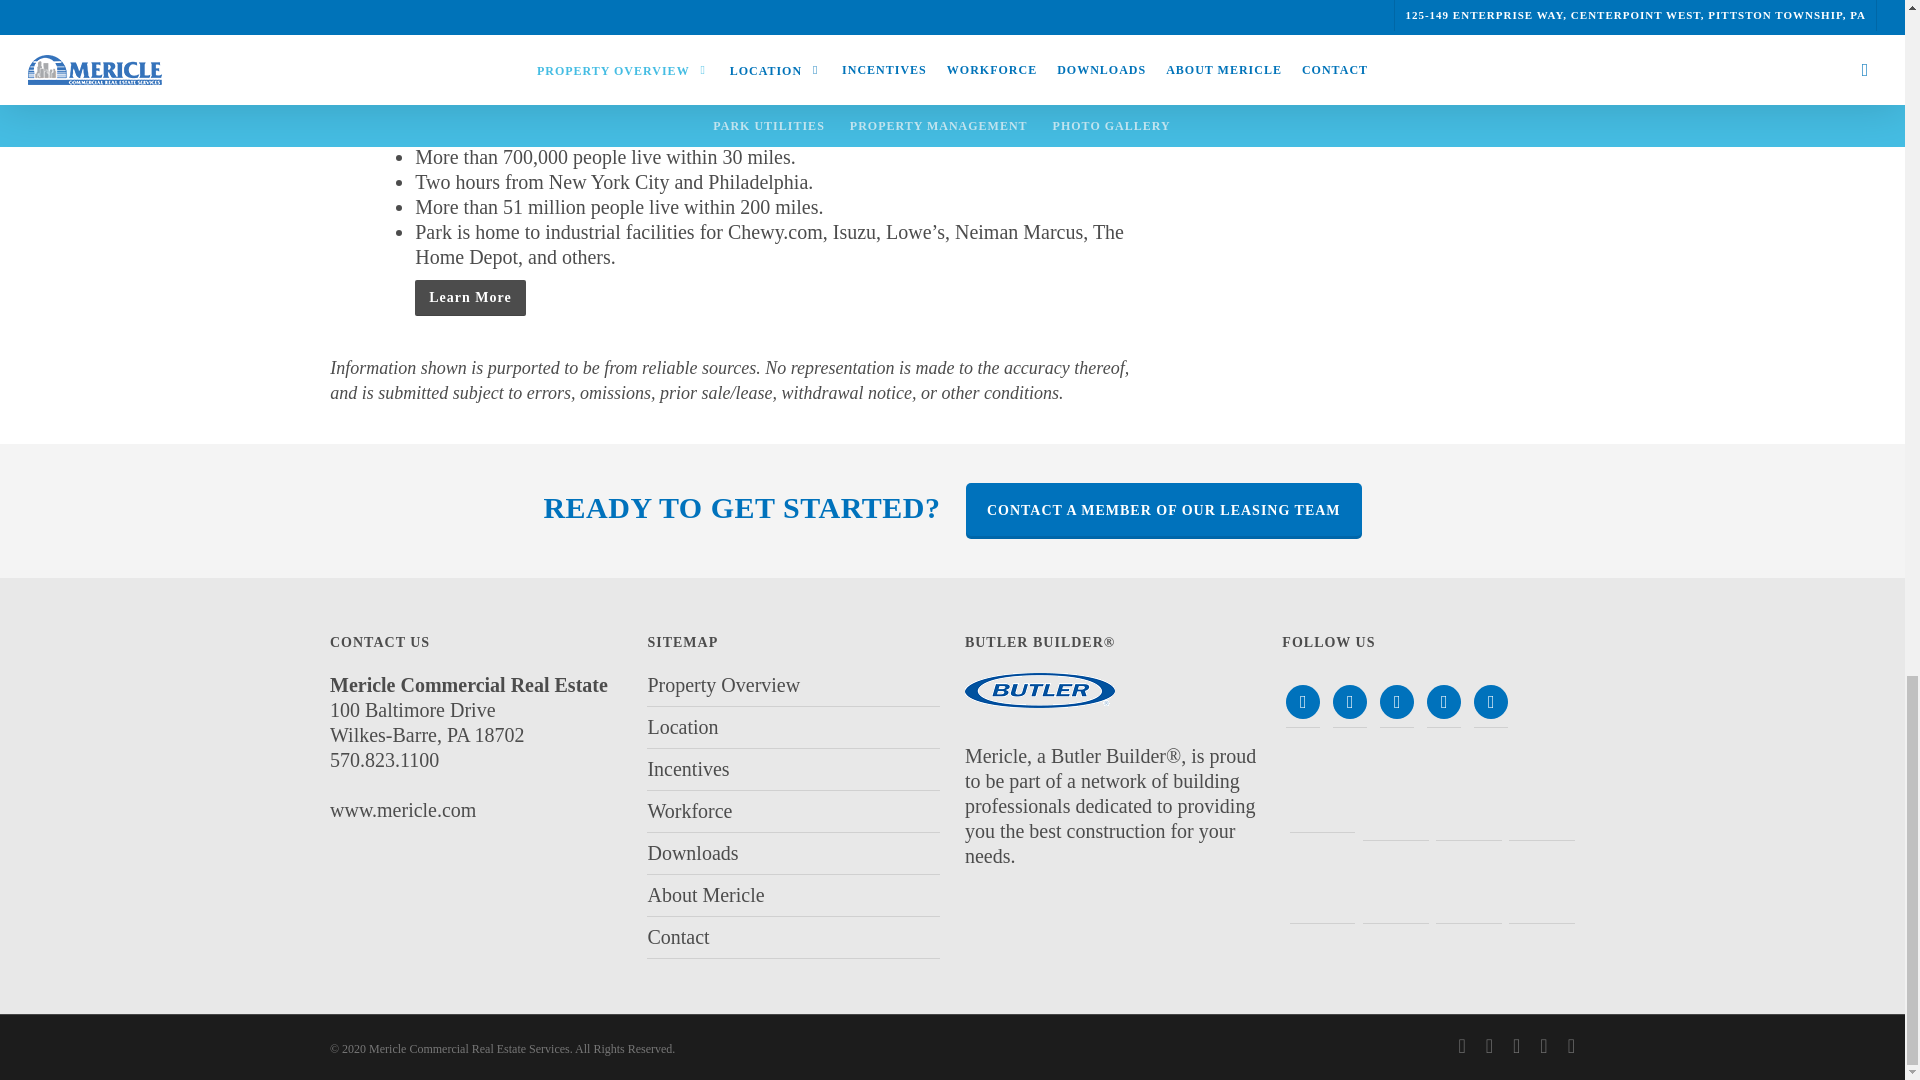  What do you see at coordinates (403, 810) in the screenshot?
I see `www.mericle.com` at bounding box center [403, 810].